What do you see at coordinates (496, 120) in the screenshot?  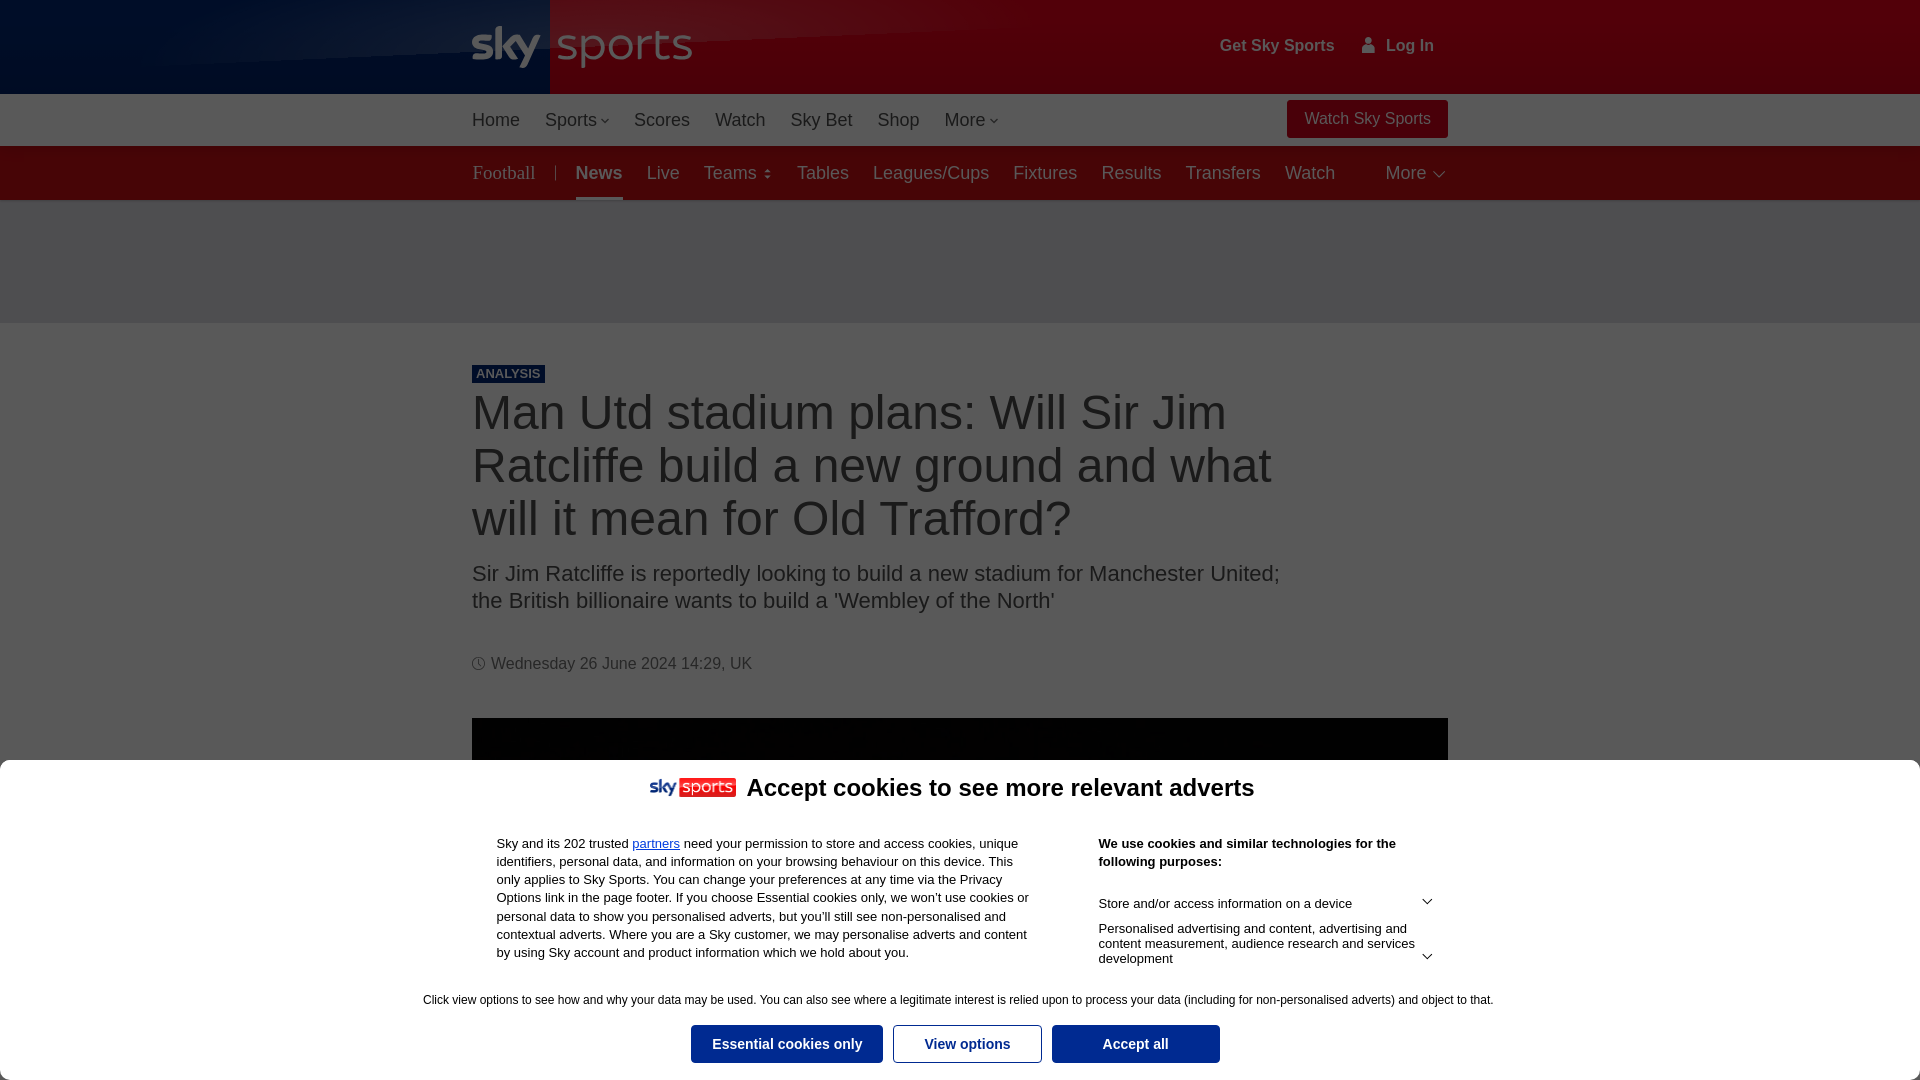 I see `Home` at bounding box center [496, 120].